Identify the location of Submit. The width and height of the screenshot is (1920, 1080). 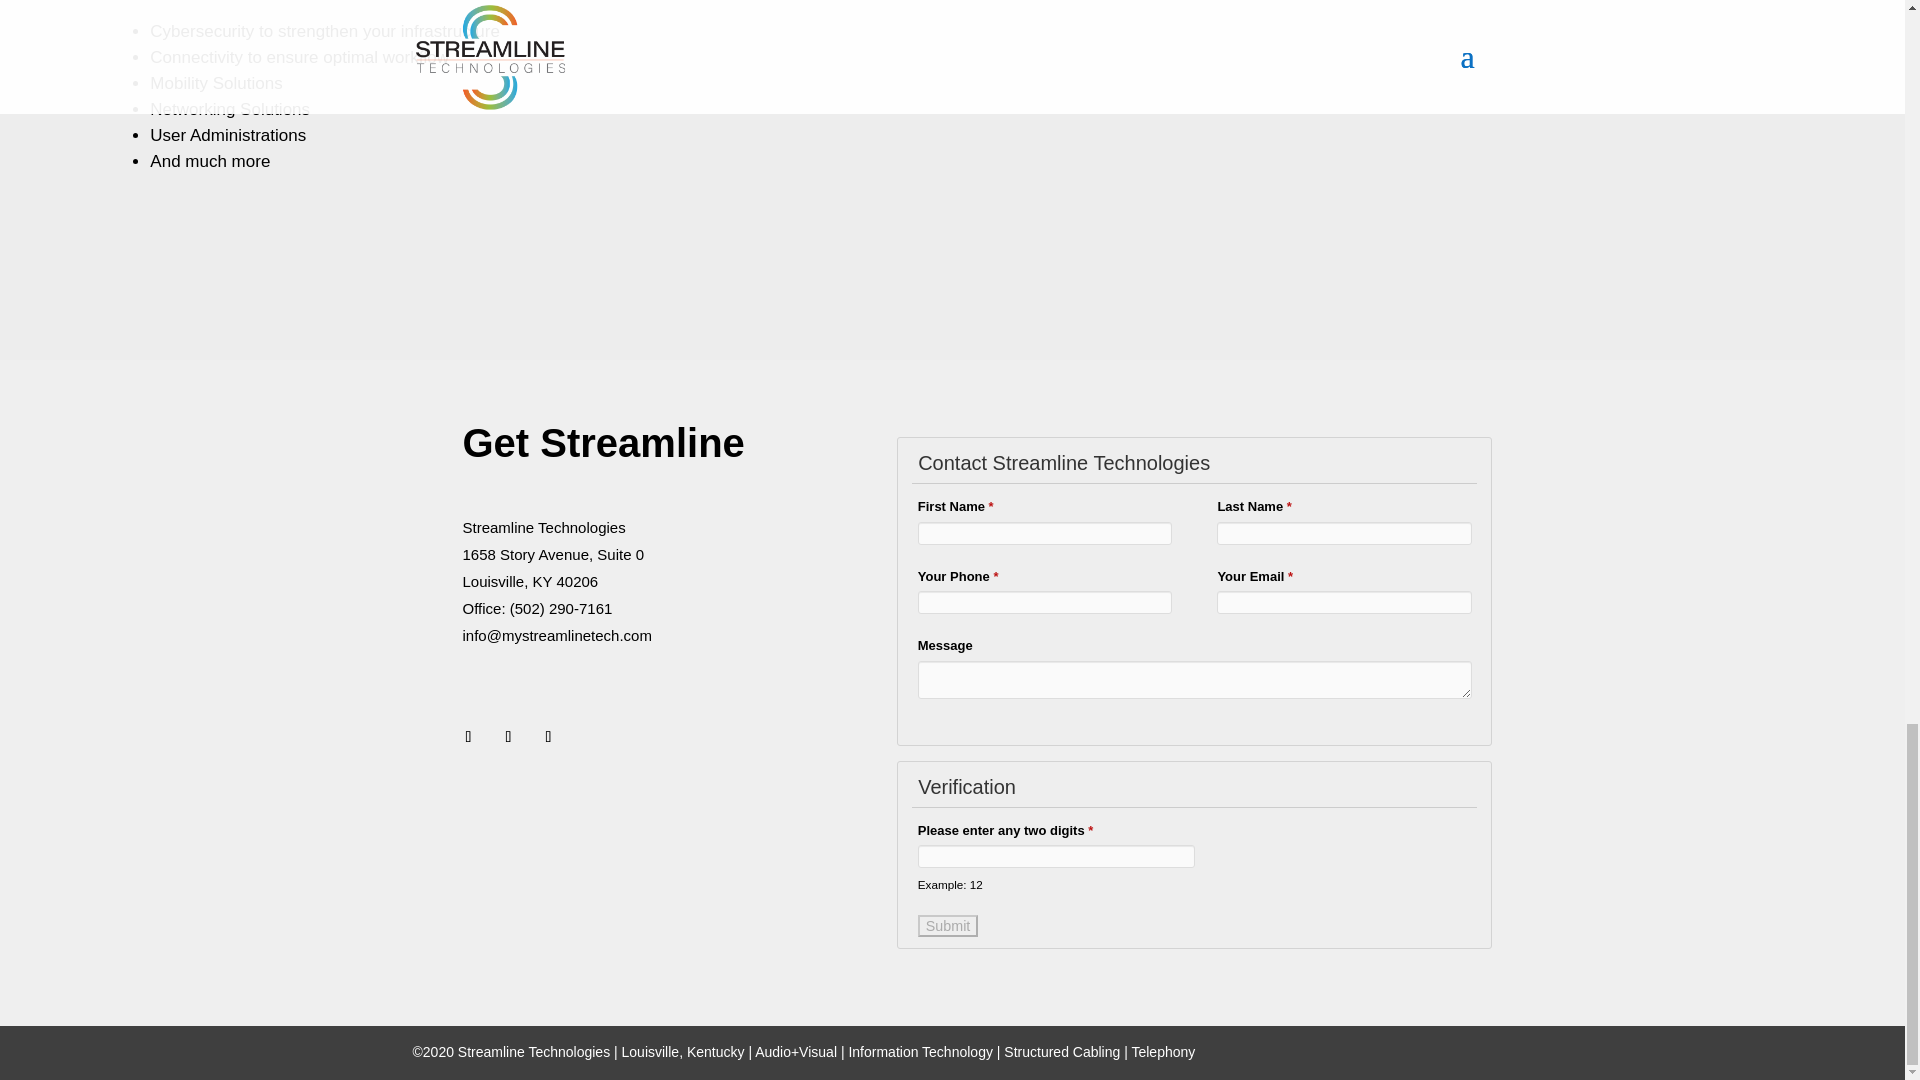
(948, 926).